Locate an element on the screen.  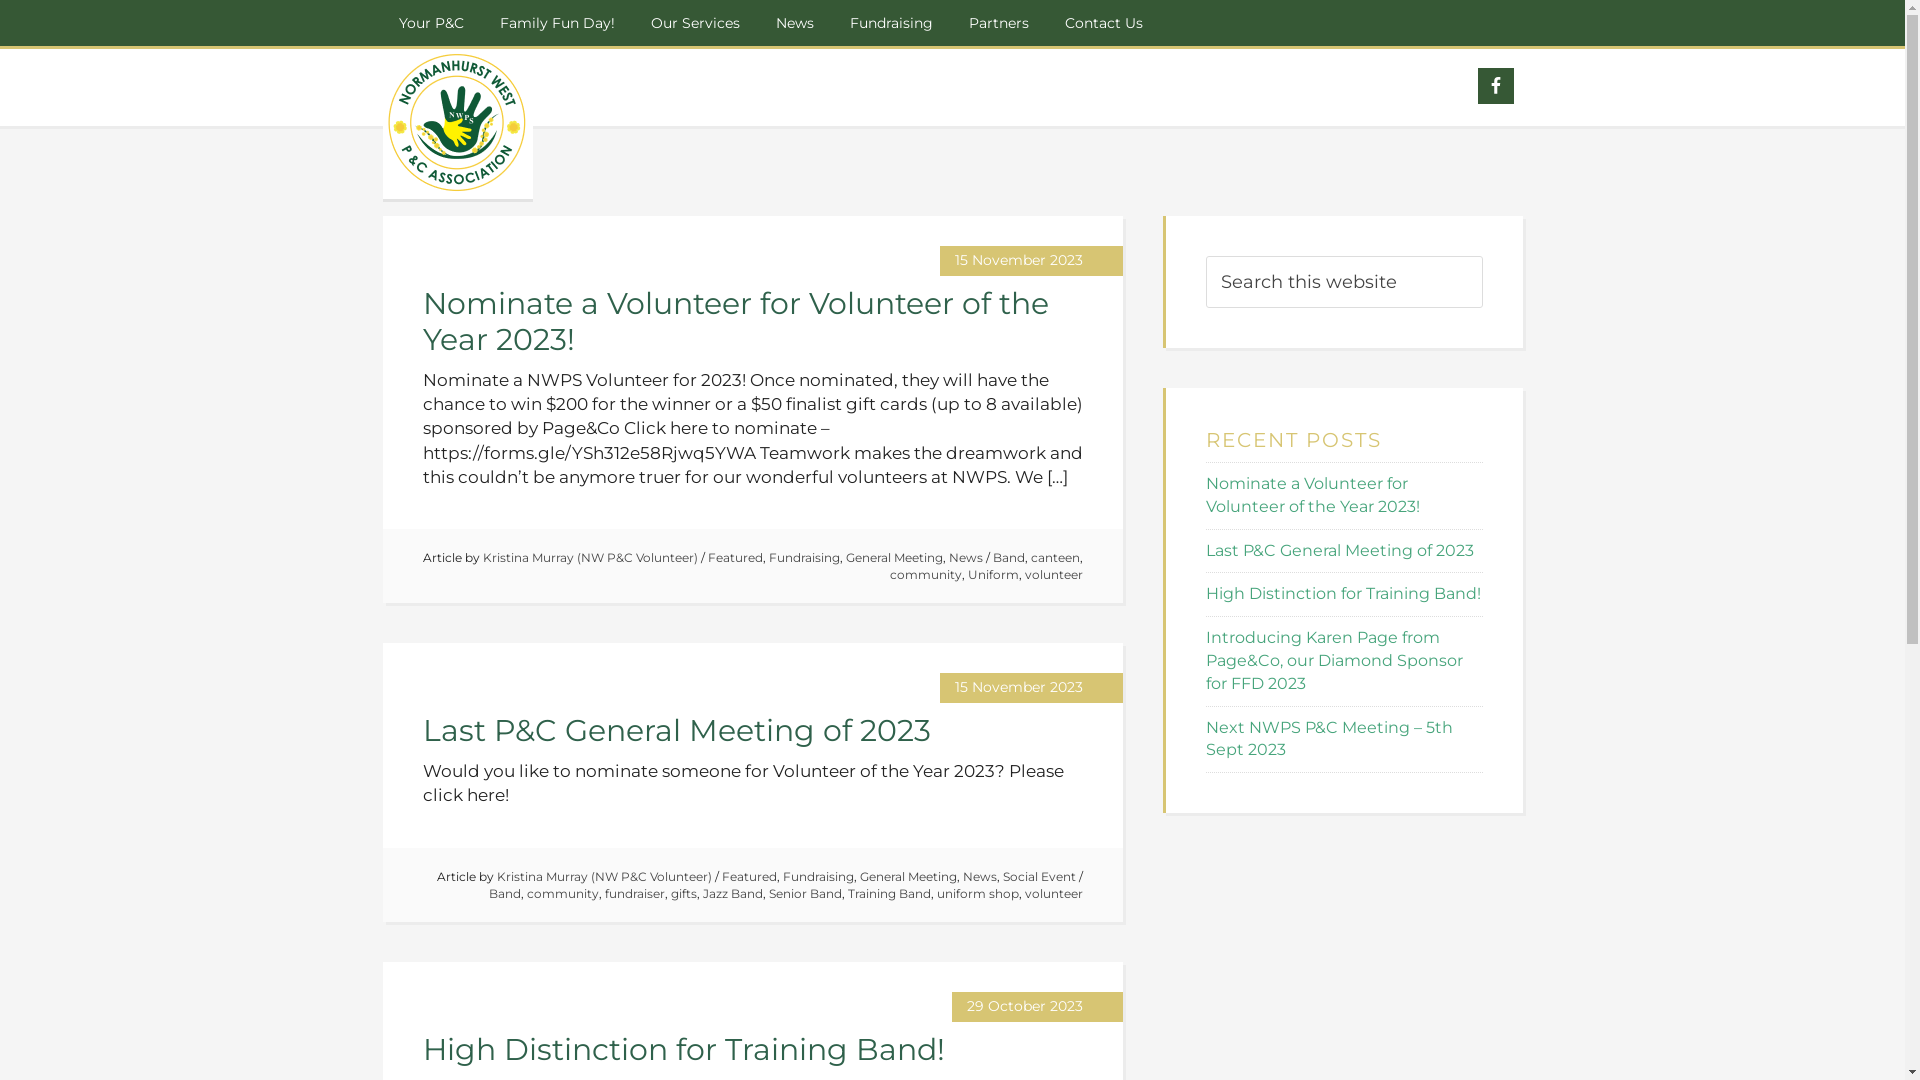
Fundraising is located at coordinates (892, 23).